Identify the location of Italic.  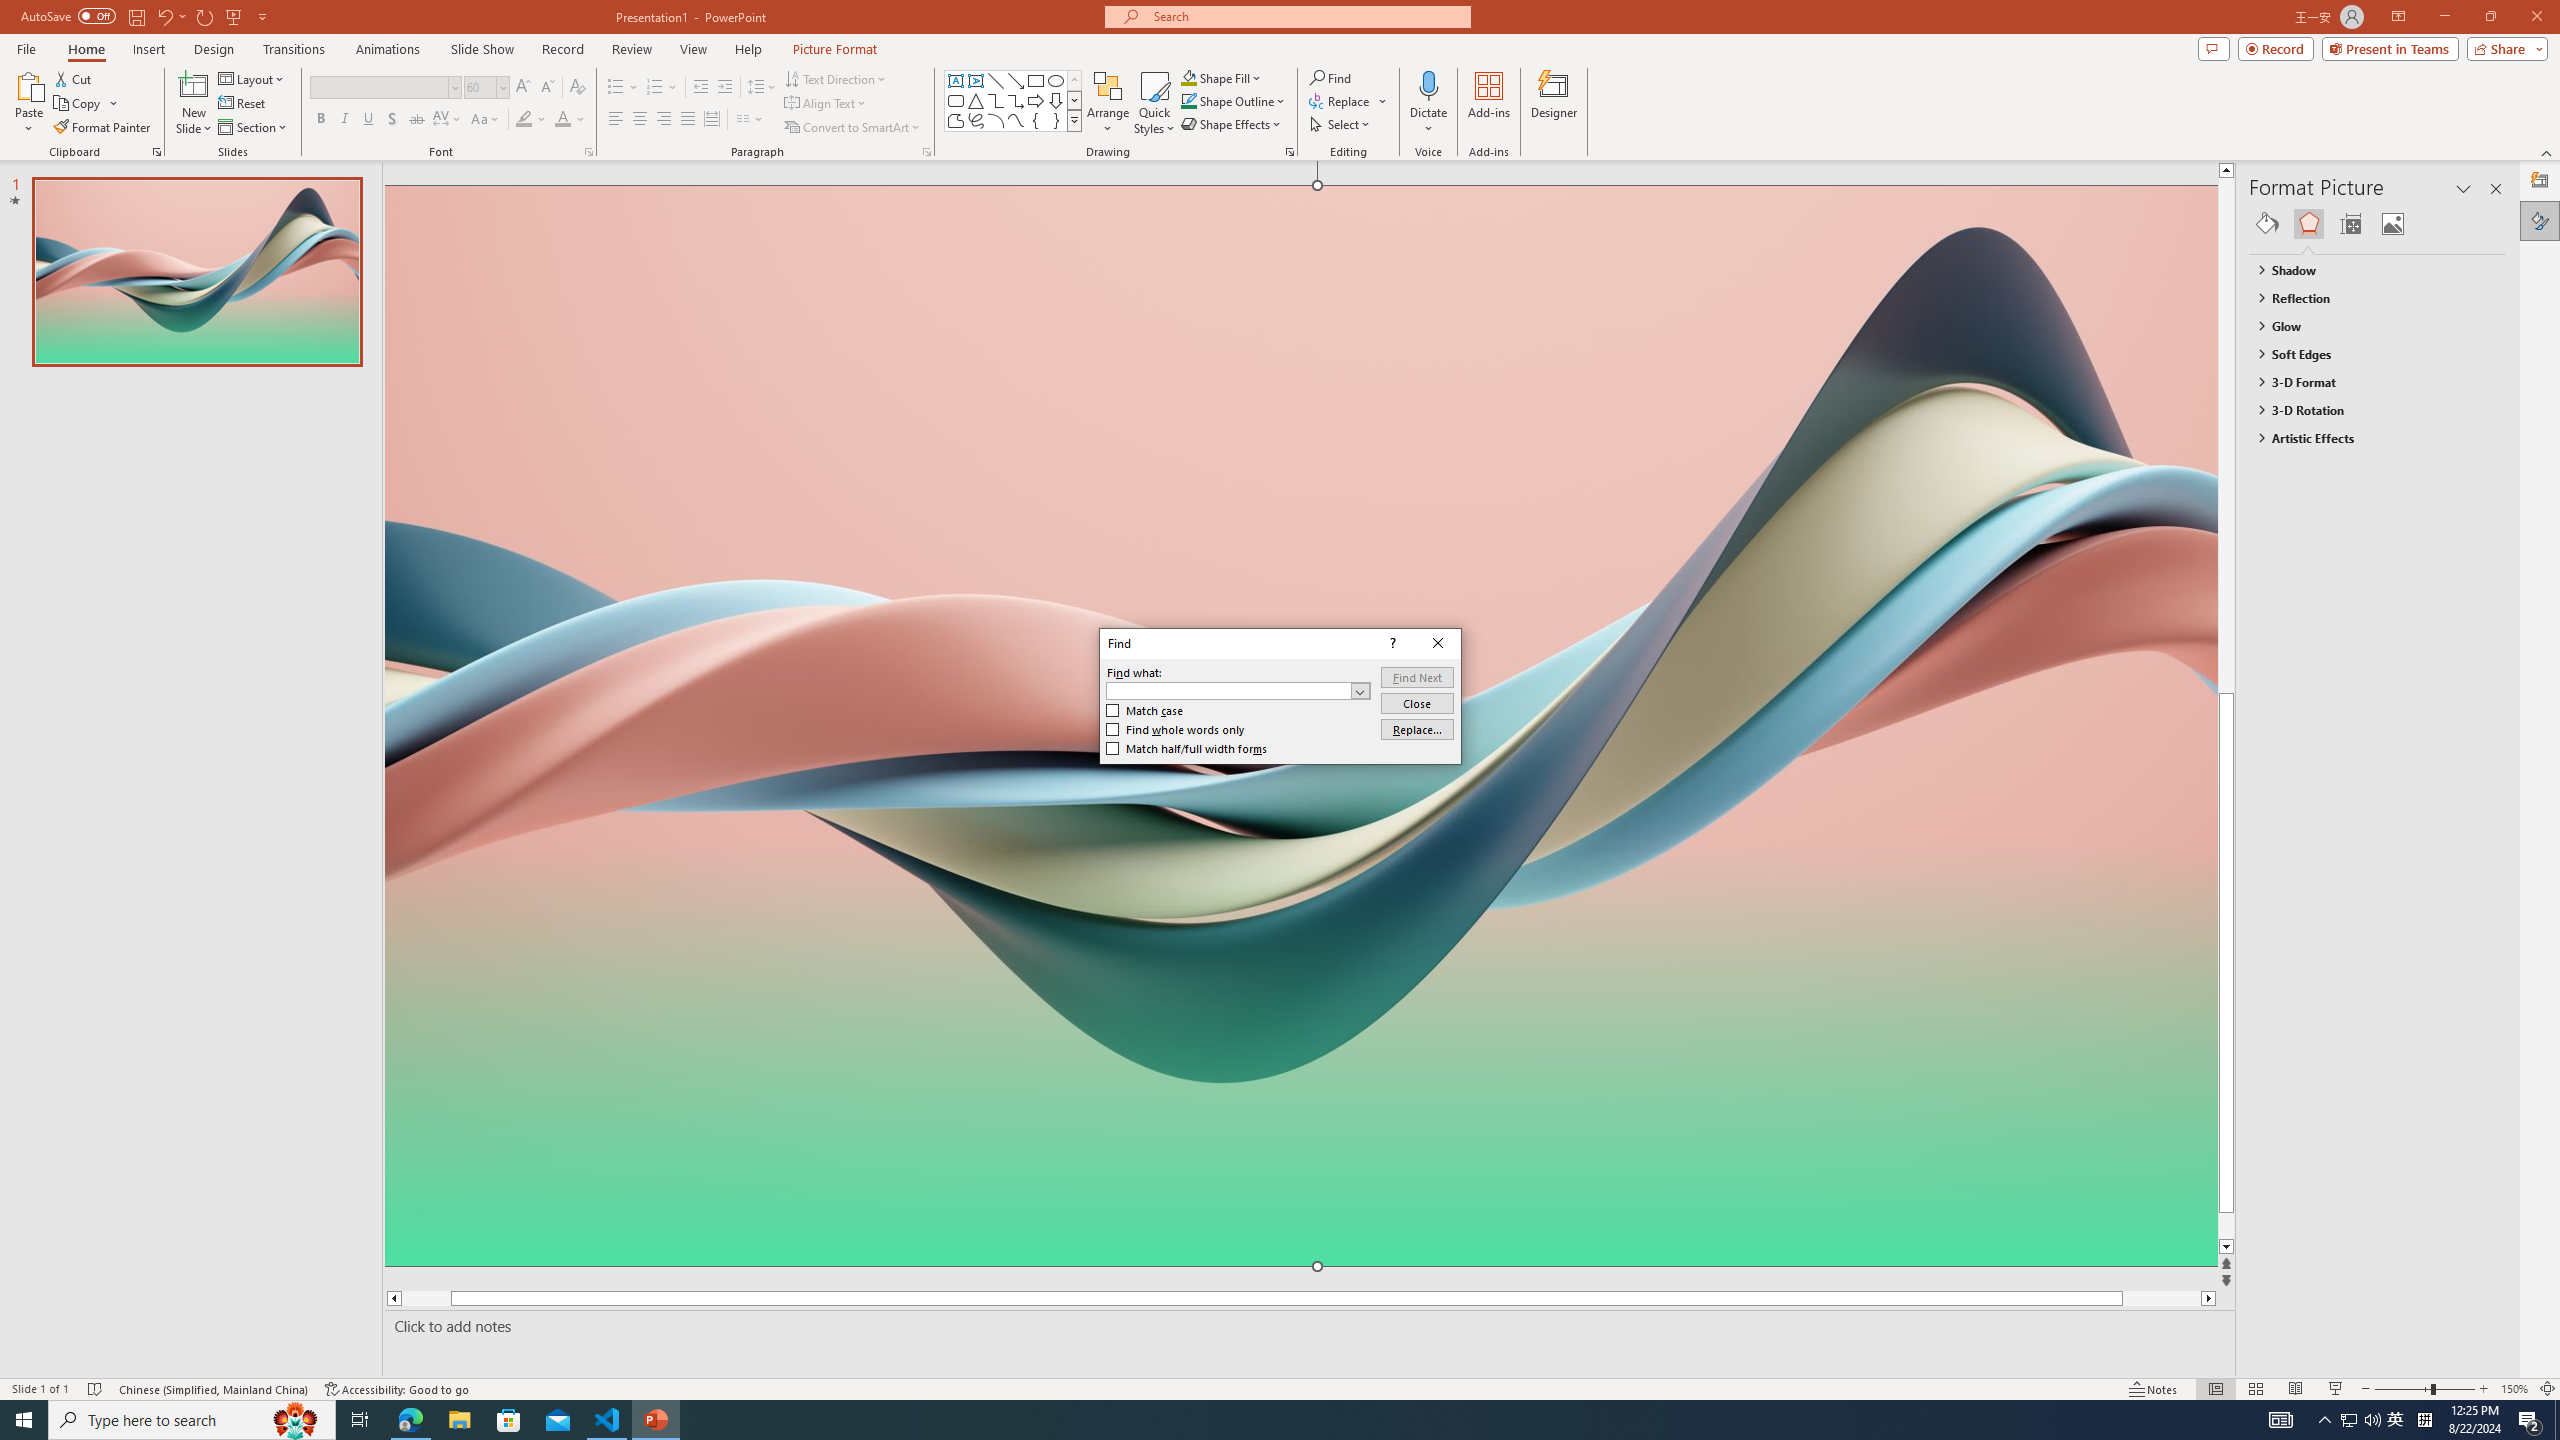
(344, 120).